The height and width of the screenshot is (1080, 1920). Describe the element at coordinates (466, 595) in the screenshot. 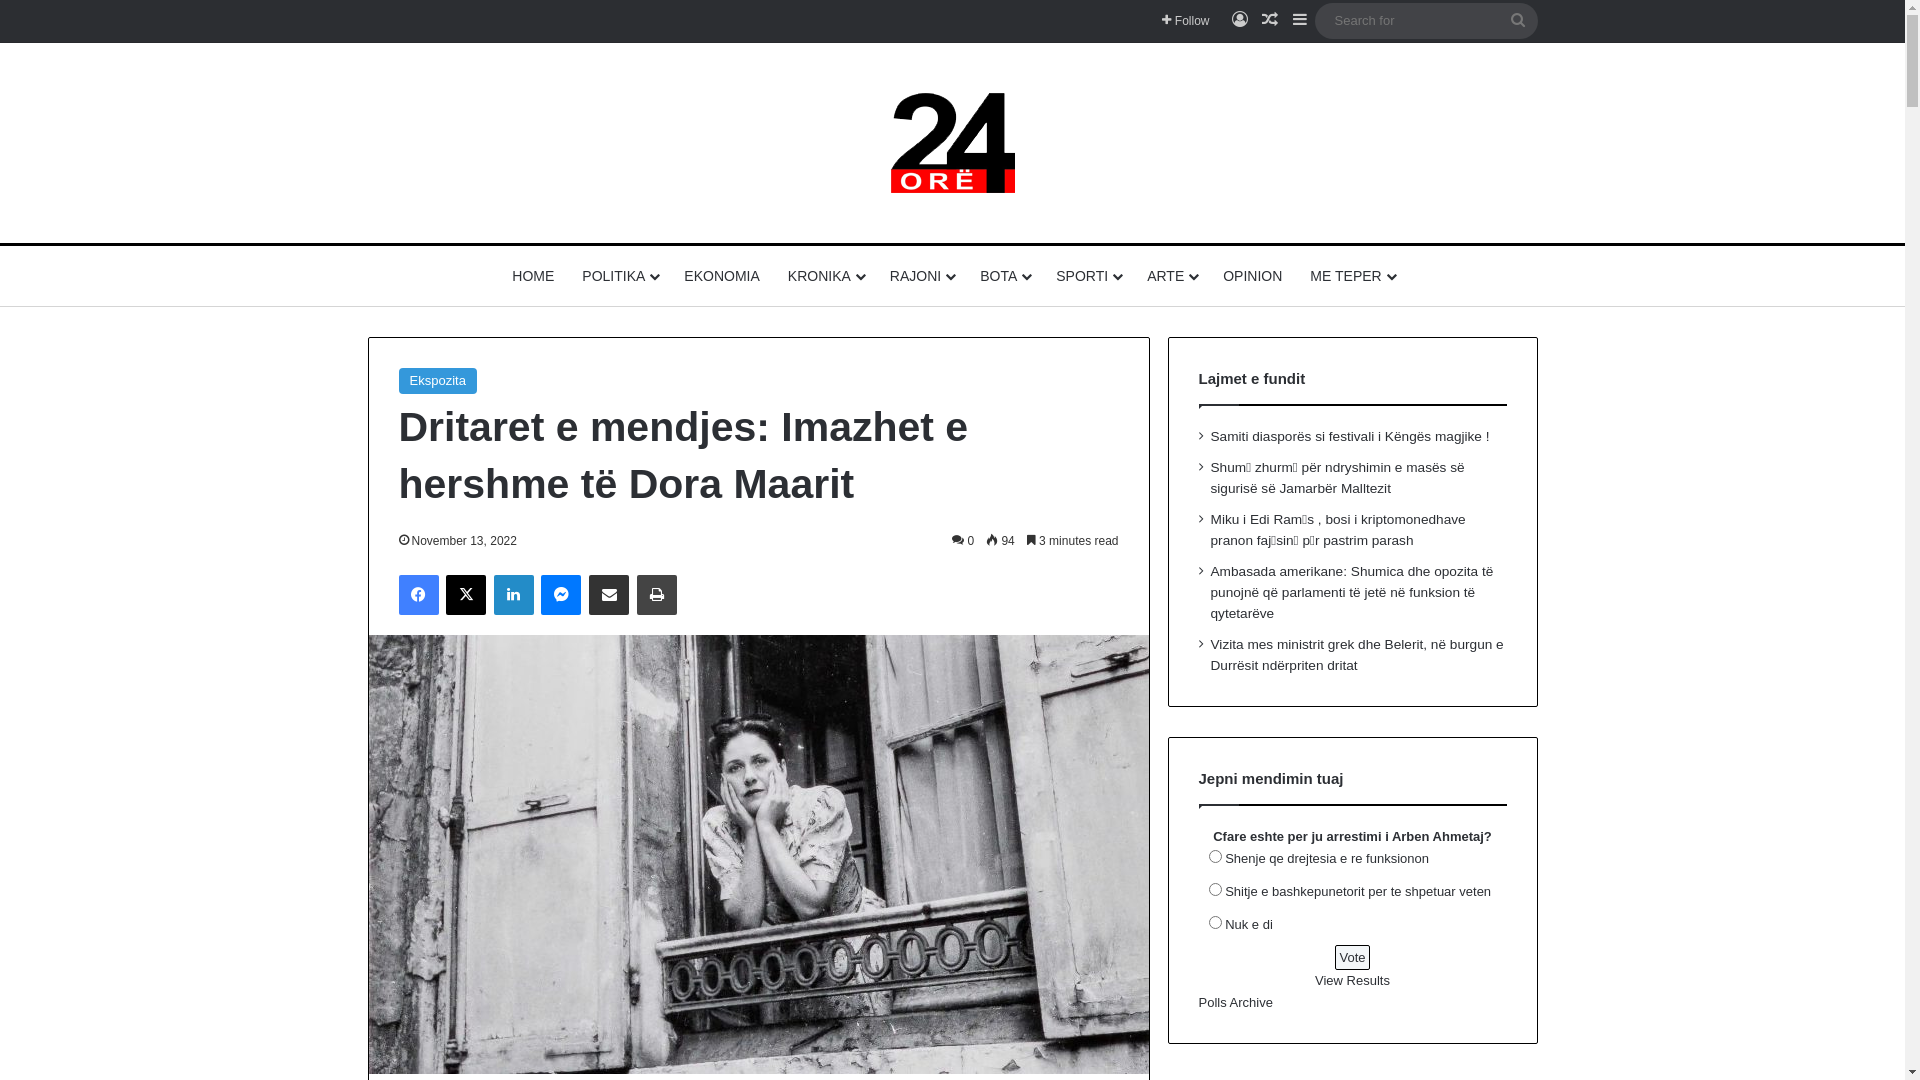

I see `X` at that location.